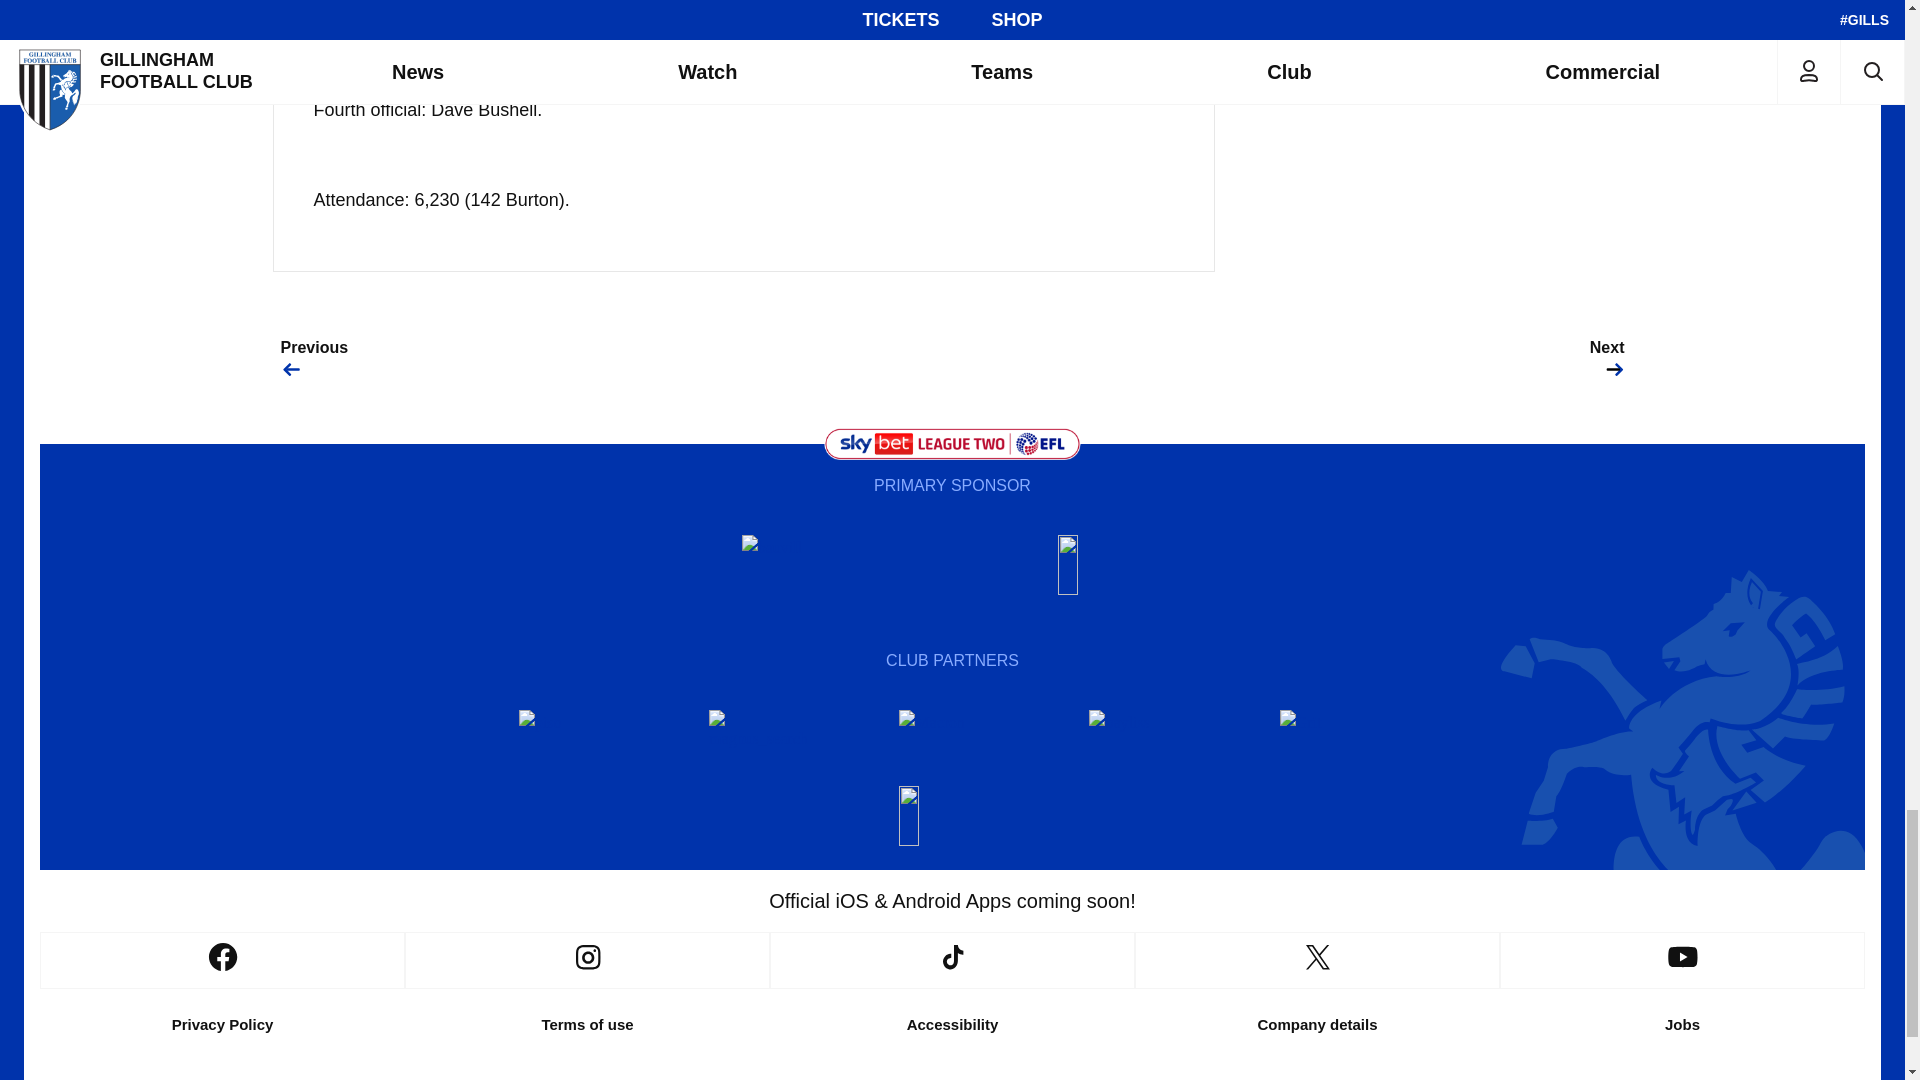  Describe the element at coordinates (951, 816) in the screenshot. I see `Hochiki` at that location.